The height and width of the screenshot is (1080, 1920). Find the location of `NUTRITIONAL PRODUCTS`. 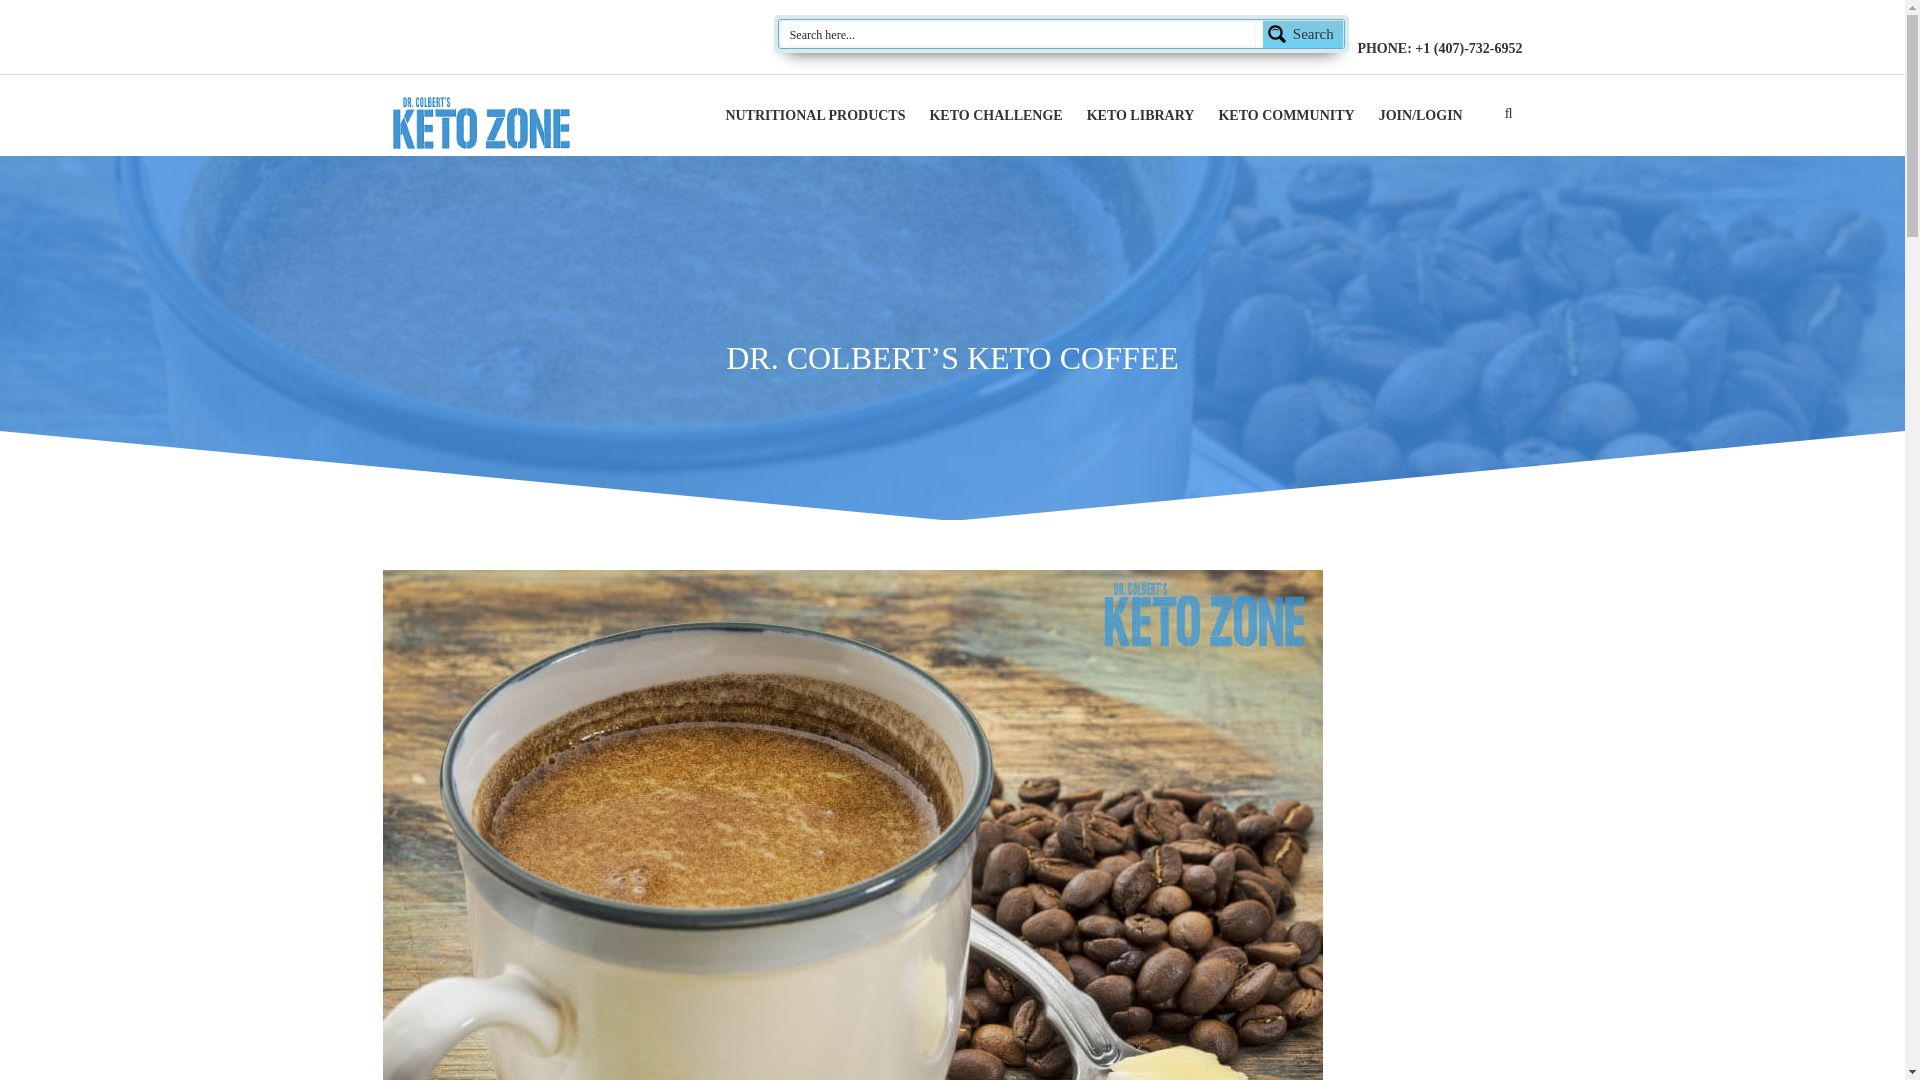

NUTRITIONAL PRODUCTS is located at coordinates (814, 116).